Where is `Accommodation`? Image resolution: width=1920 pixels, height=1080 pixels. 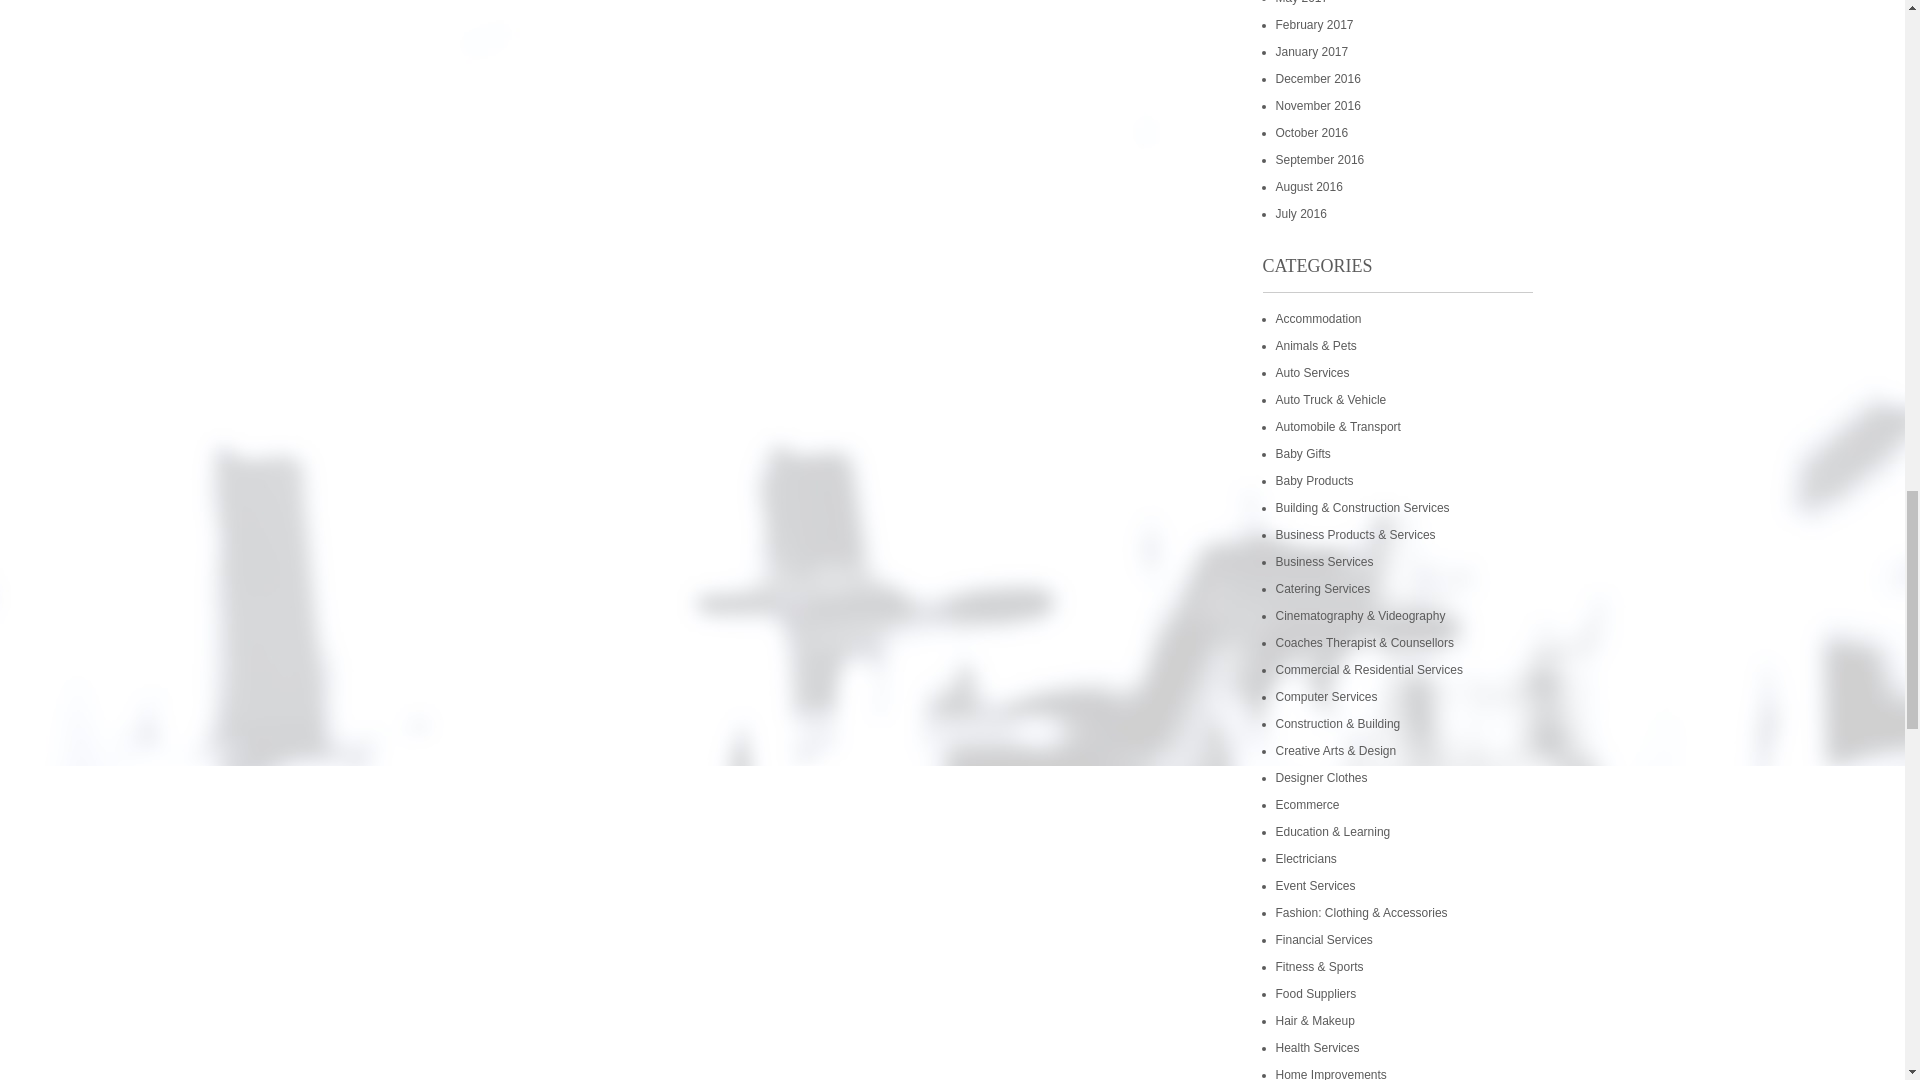
Accommodation is located at coordinates (1318, 319).